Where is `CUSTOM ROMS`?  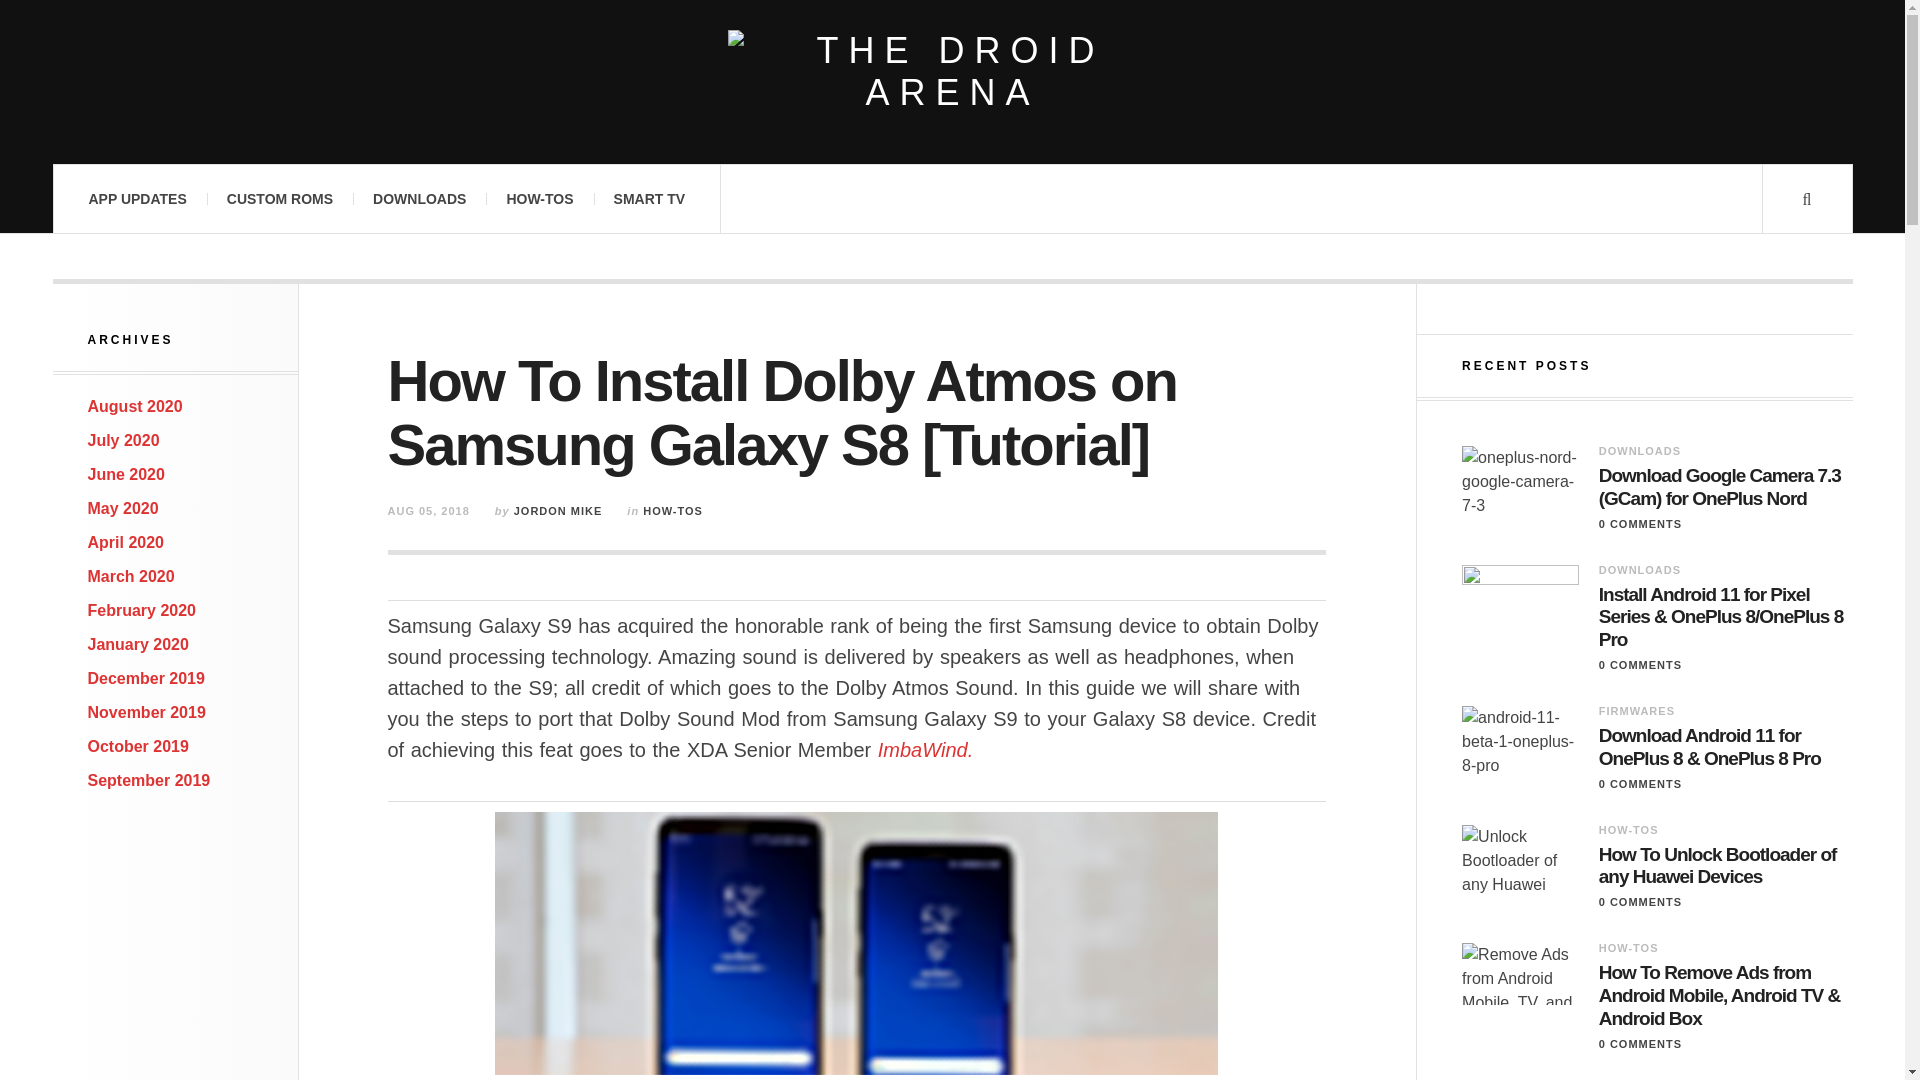
CUSTOM ROMS is located at coordinates (280, 199).